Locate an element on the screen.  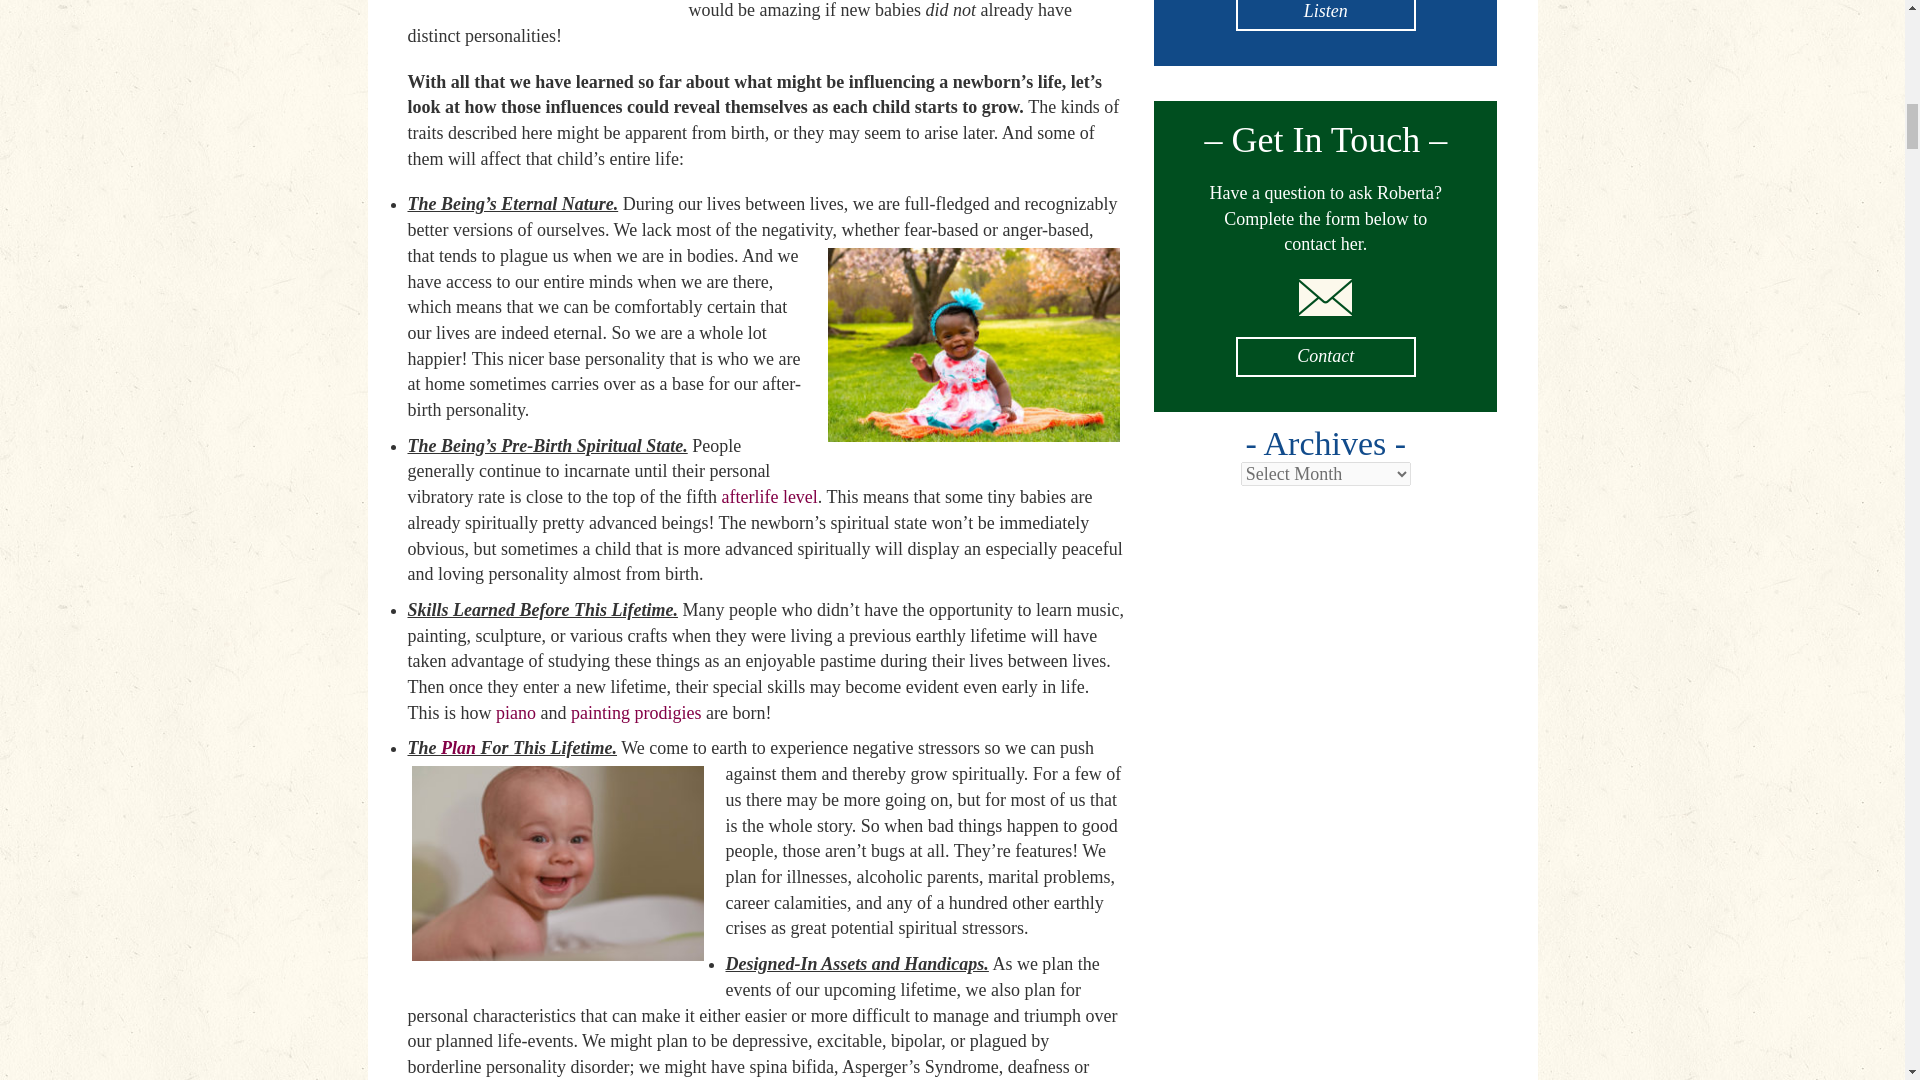
piano is located at coordinates (515, 712).